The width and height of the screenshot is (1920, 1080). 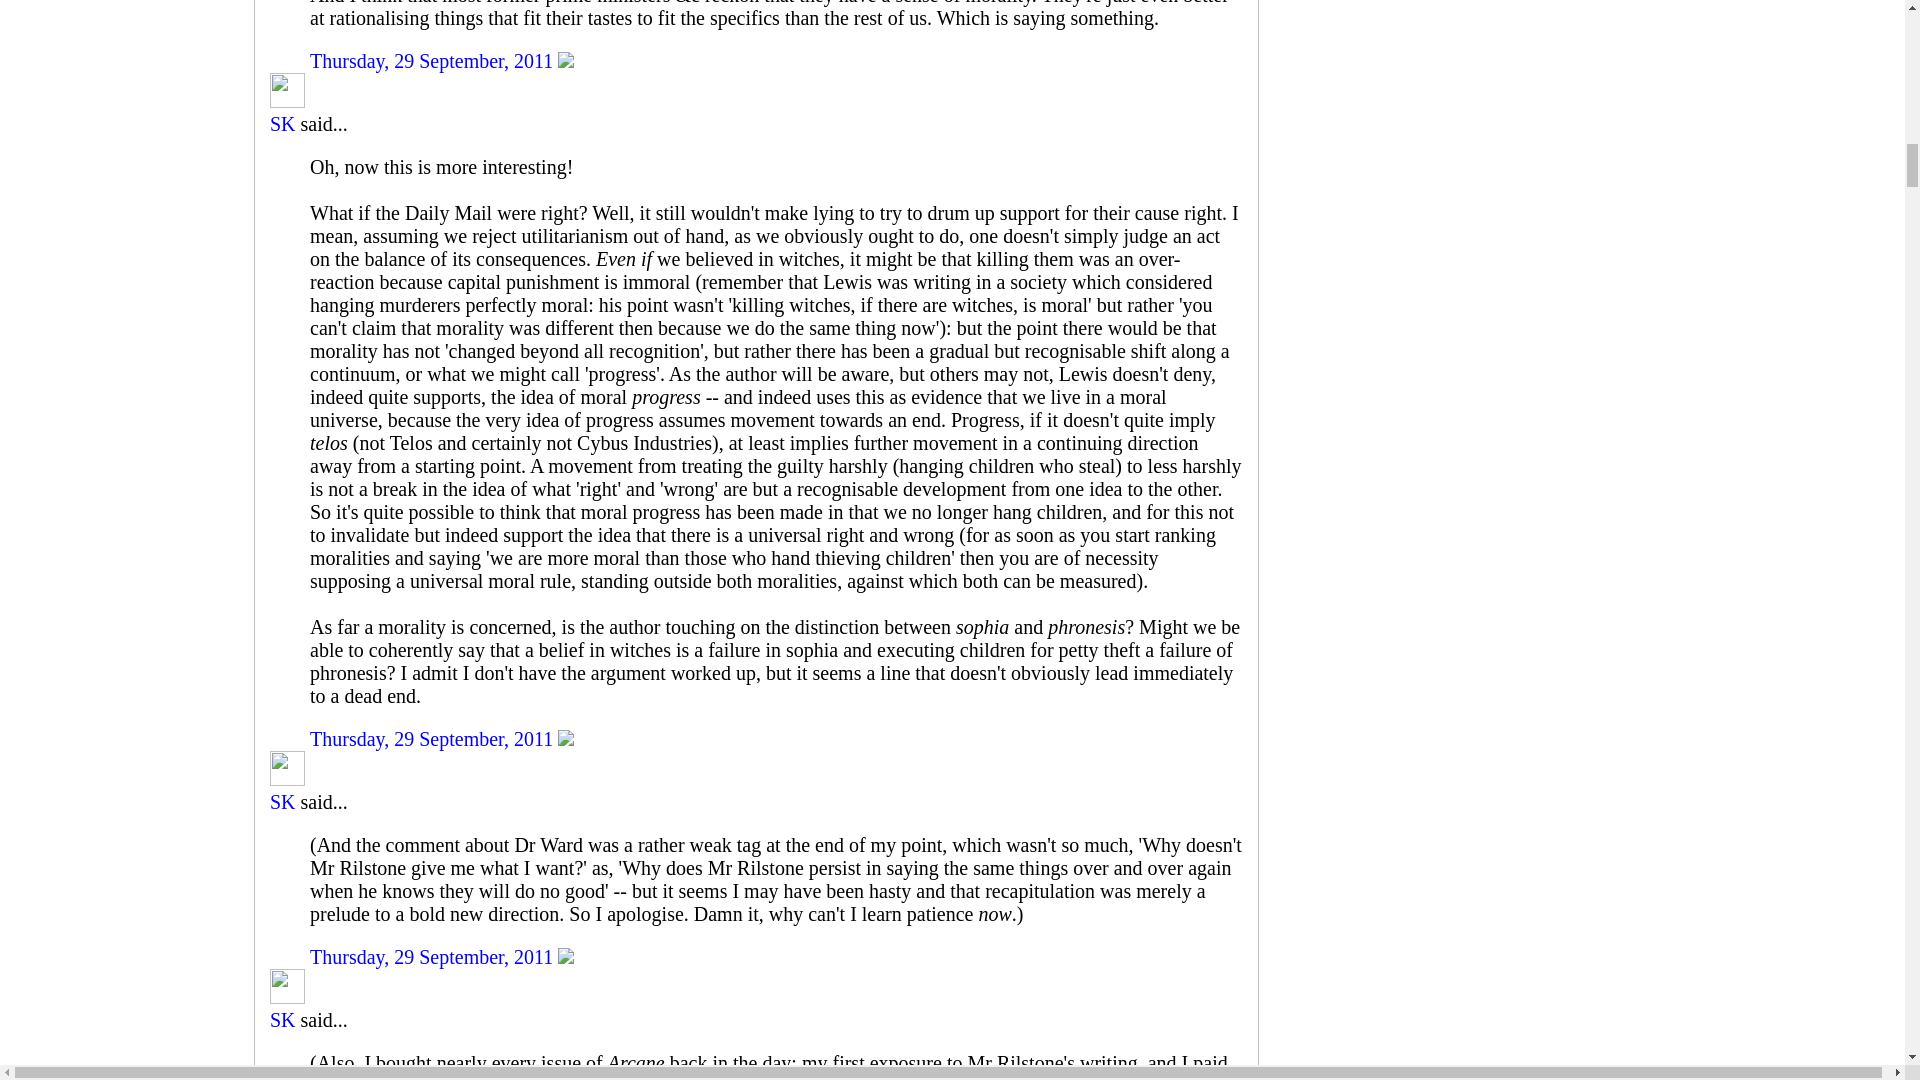 I want to click on Thursday, 29 September, 2011, so click(x=434, y=60).